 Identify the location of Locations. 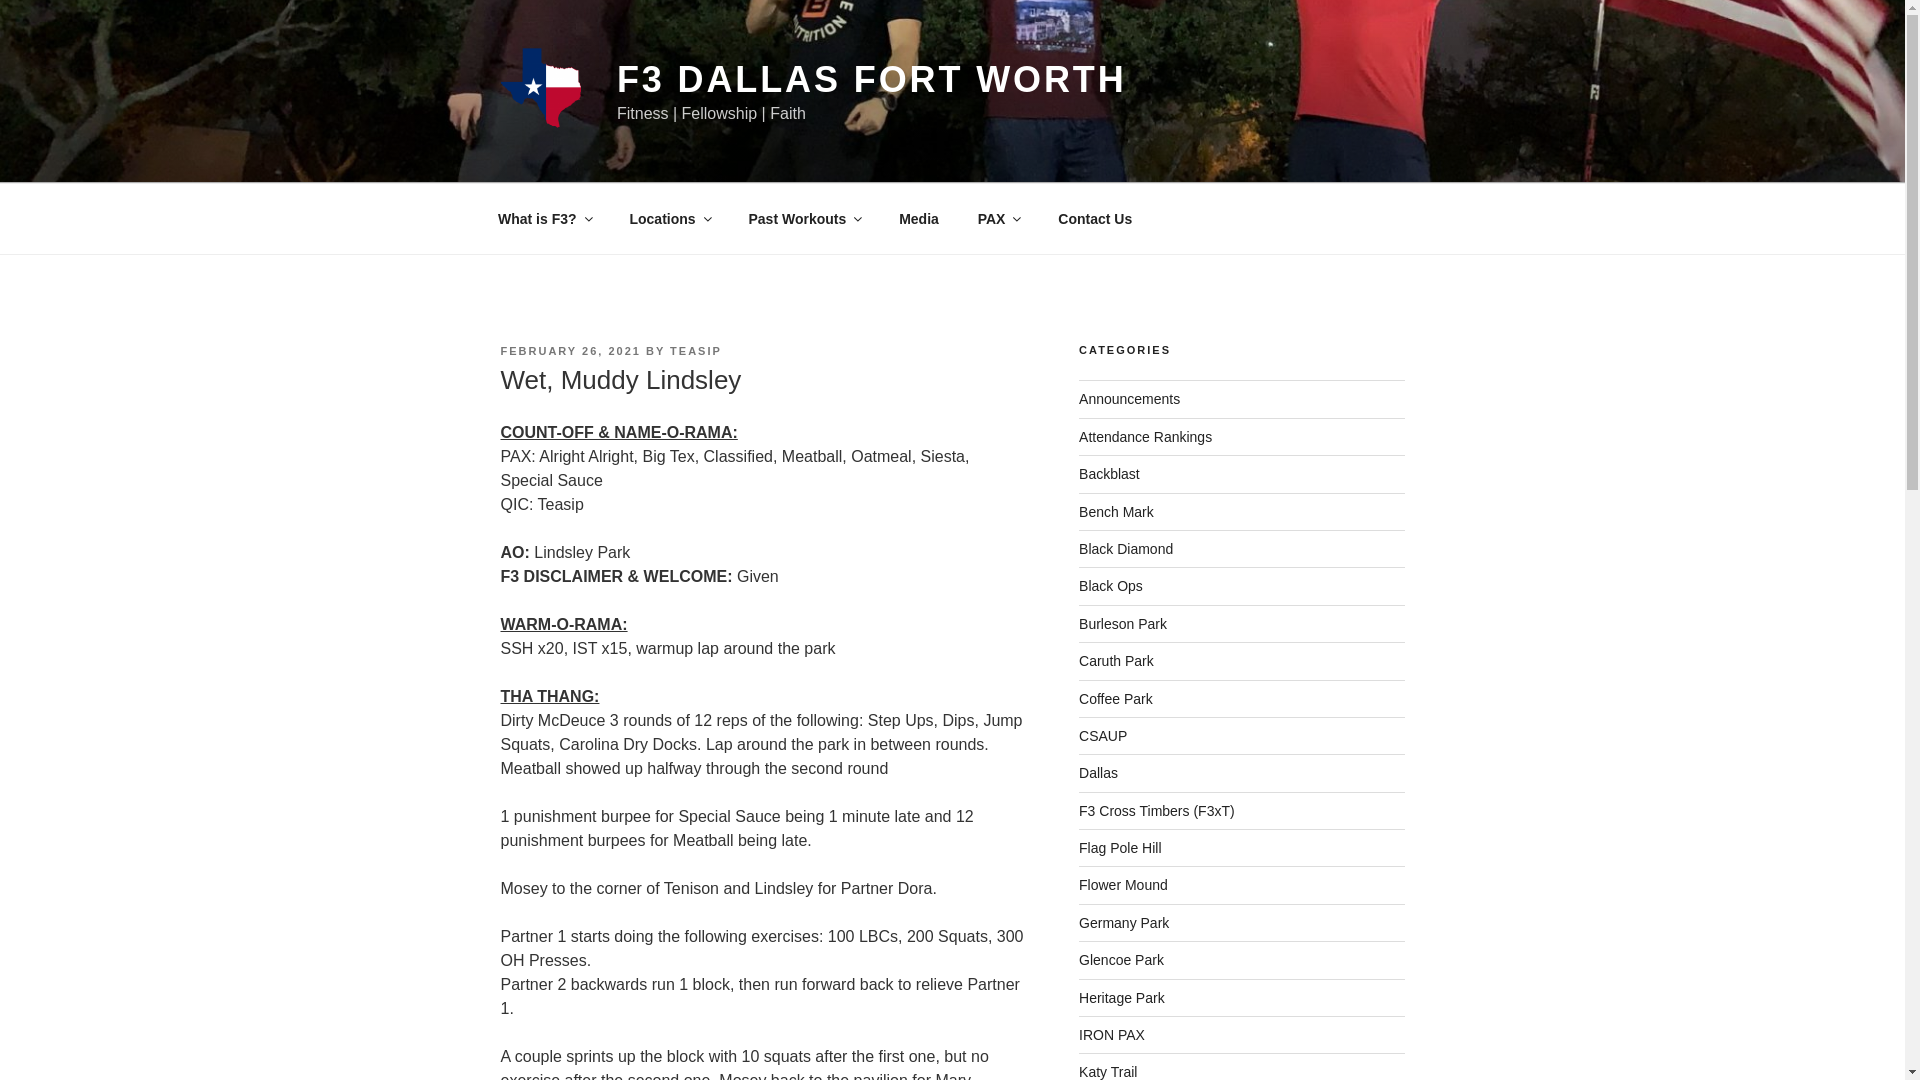
(670, 218).